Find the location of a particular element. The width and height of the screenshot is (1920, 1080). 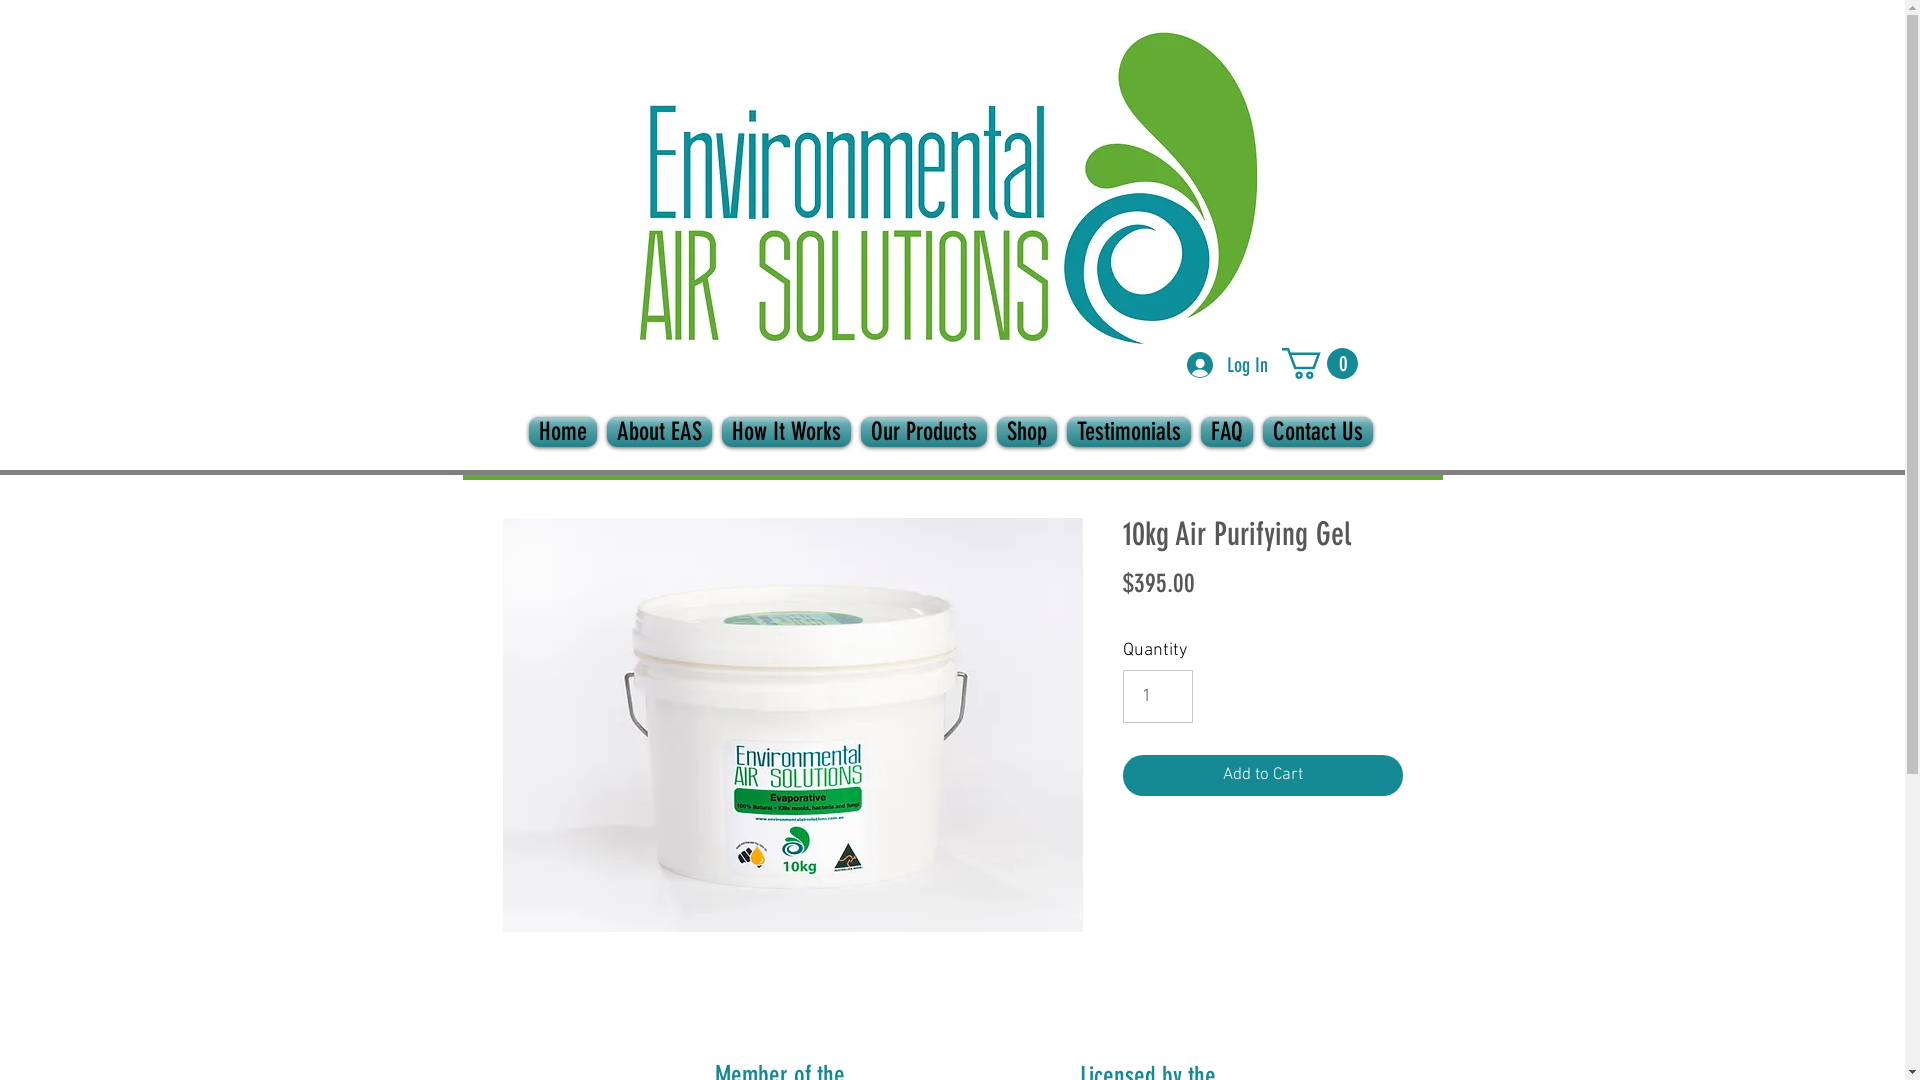

About EAS is located at coordinates (660, 432).